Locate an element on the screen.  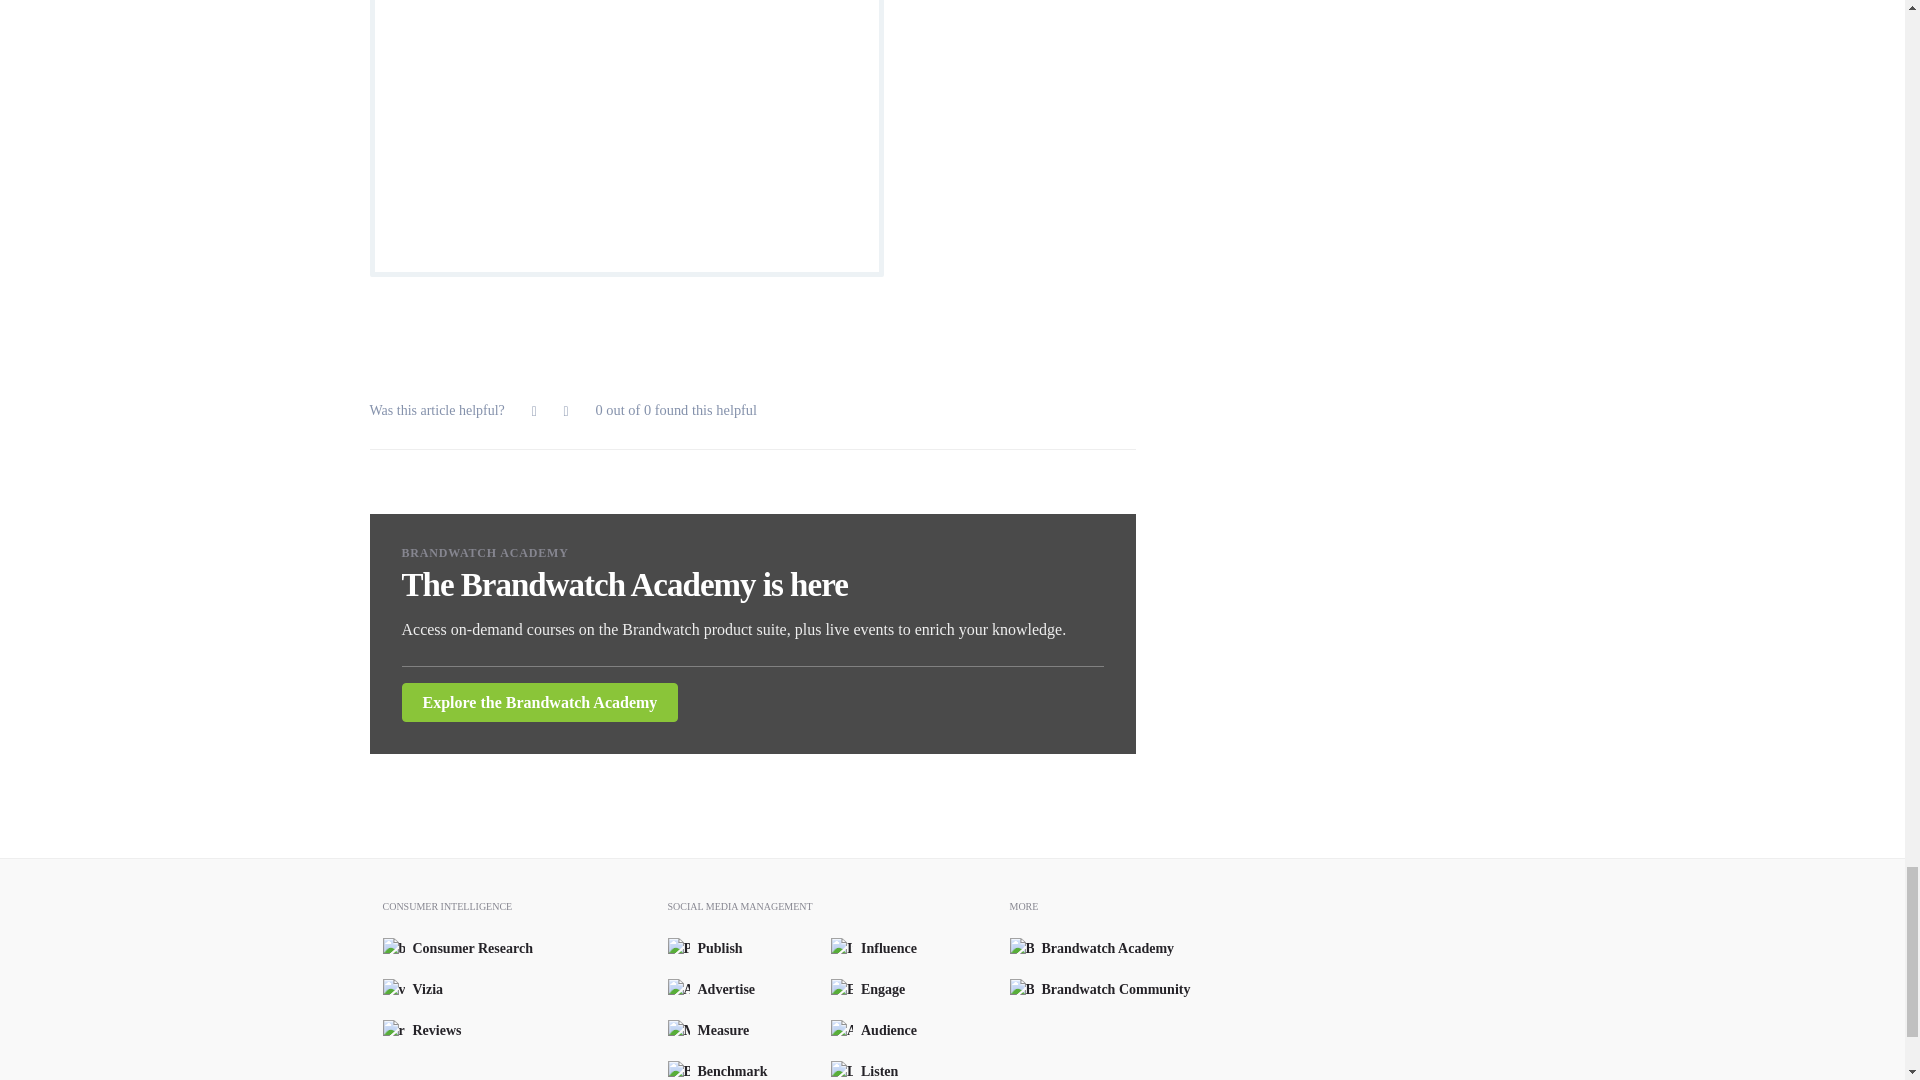
Reviews is located at coordinates (453, 1030).